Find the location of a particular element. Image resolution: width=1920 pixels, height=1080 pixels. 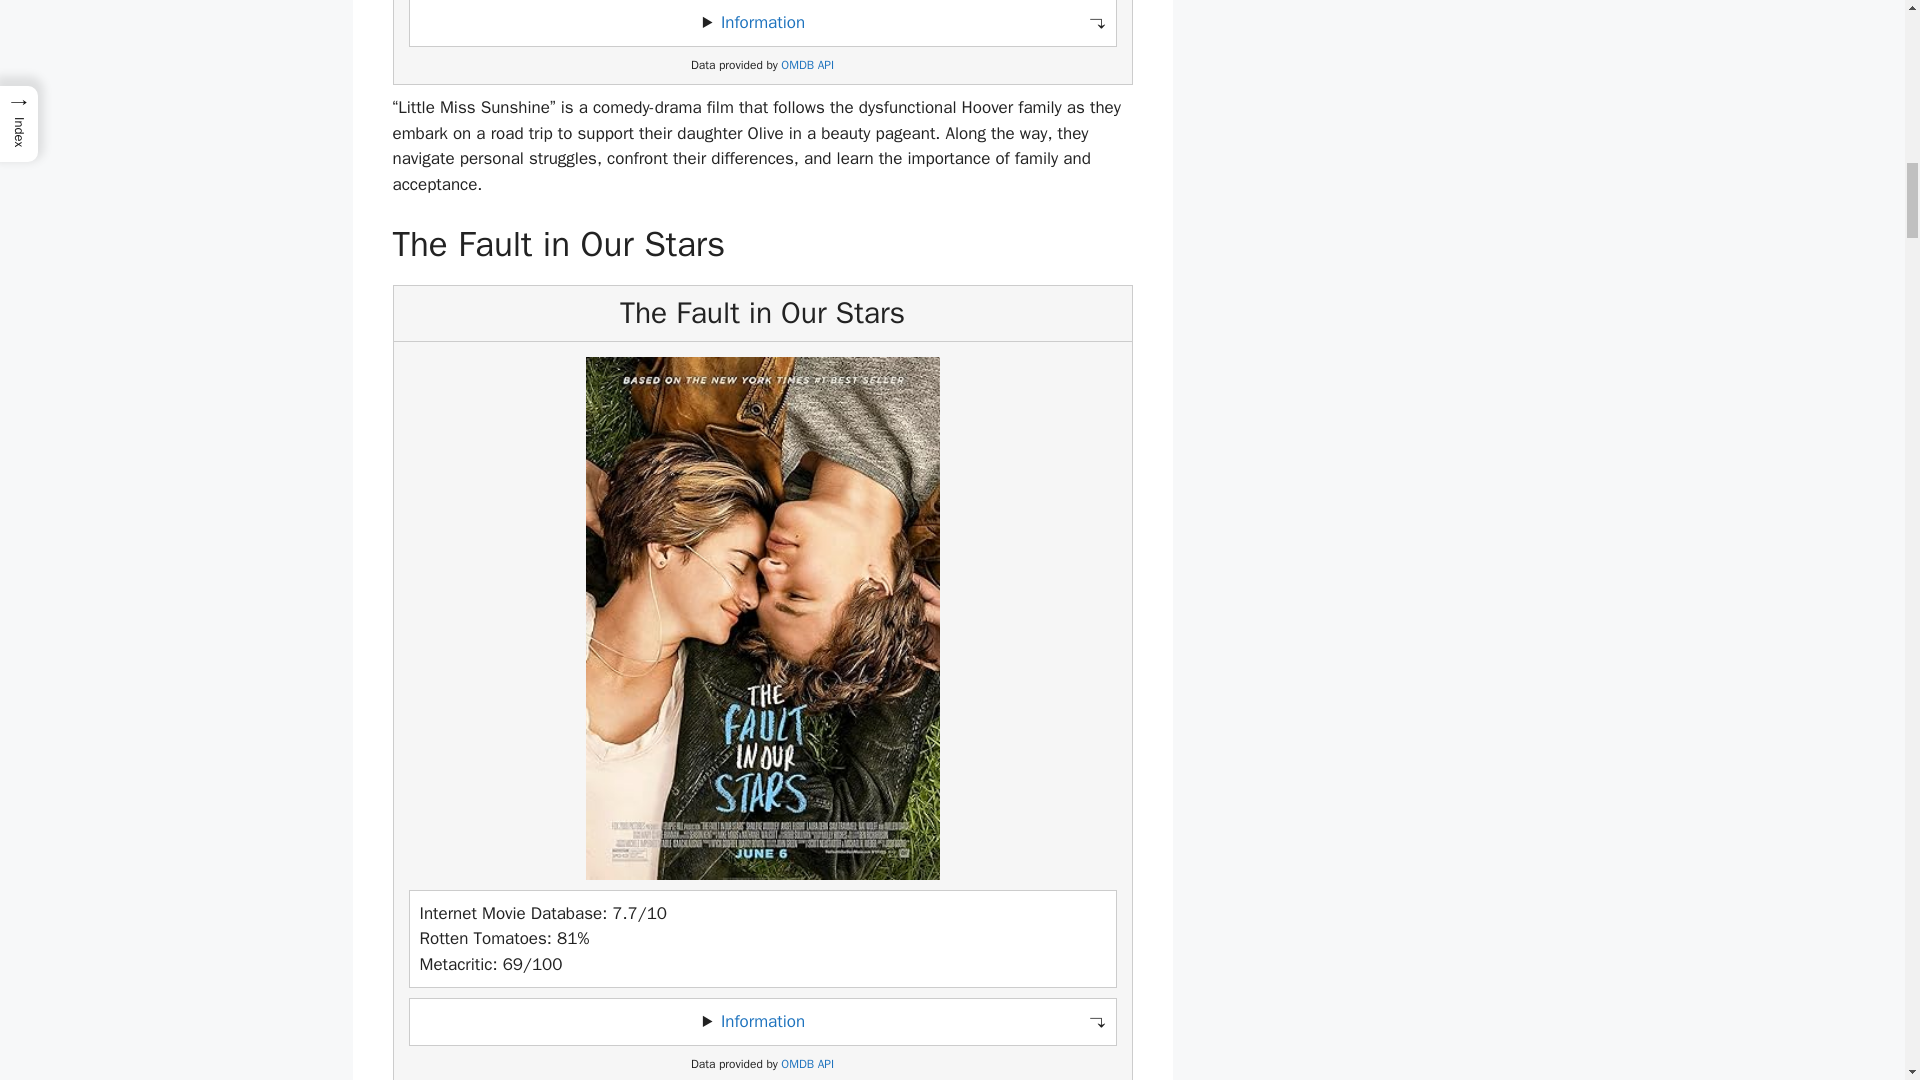

OMDB API is located at coordinates (807, 66).